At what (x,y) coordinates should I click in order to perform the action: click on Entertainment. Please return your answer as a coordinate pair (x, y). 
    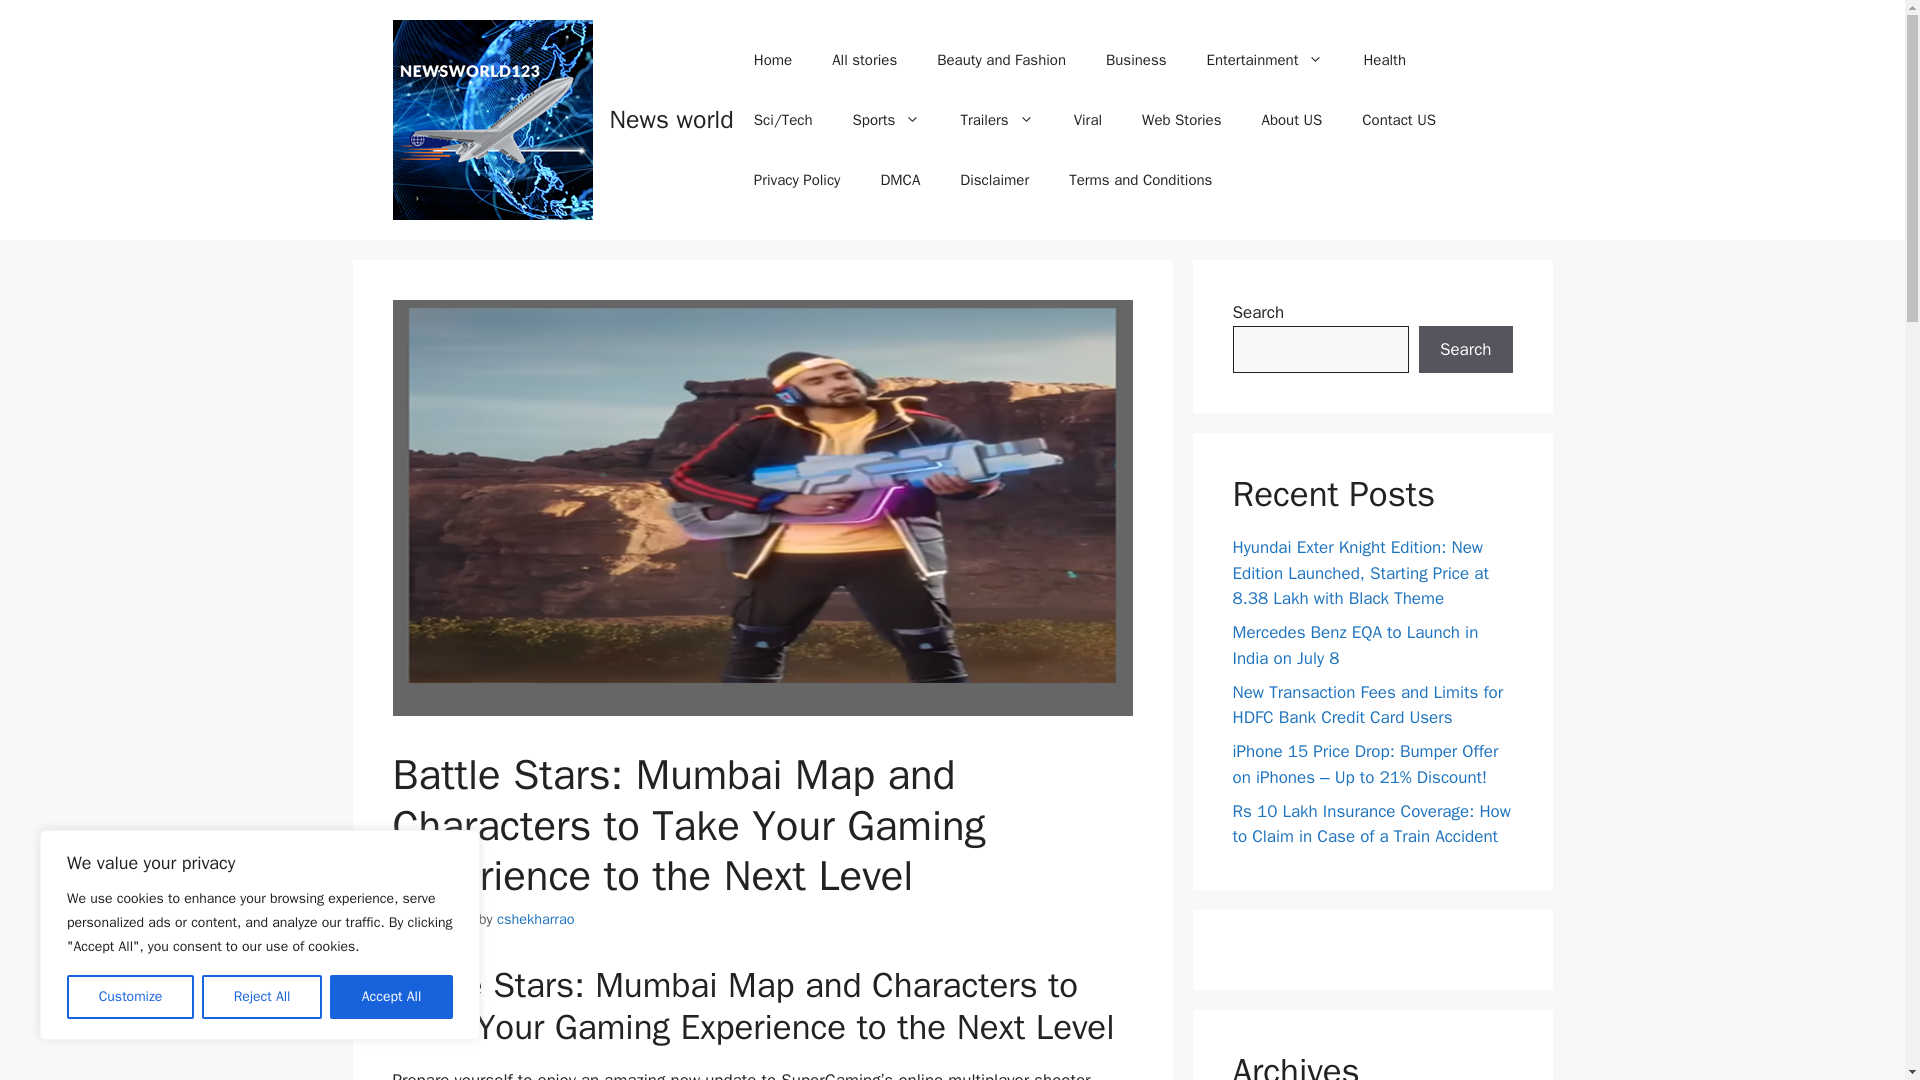
    Looking at the image, I should click on (1265, 60).